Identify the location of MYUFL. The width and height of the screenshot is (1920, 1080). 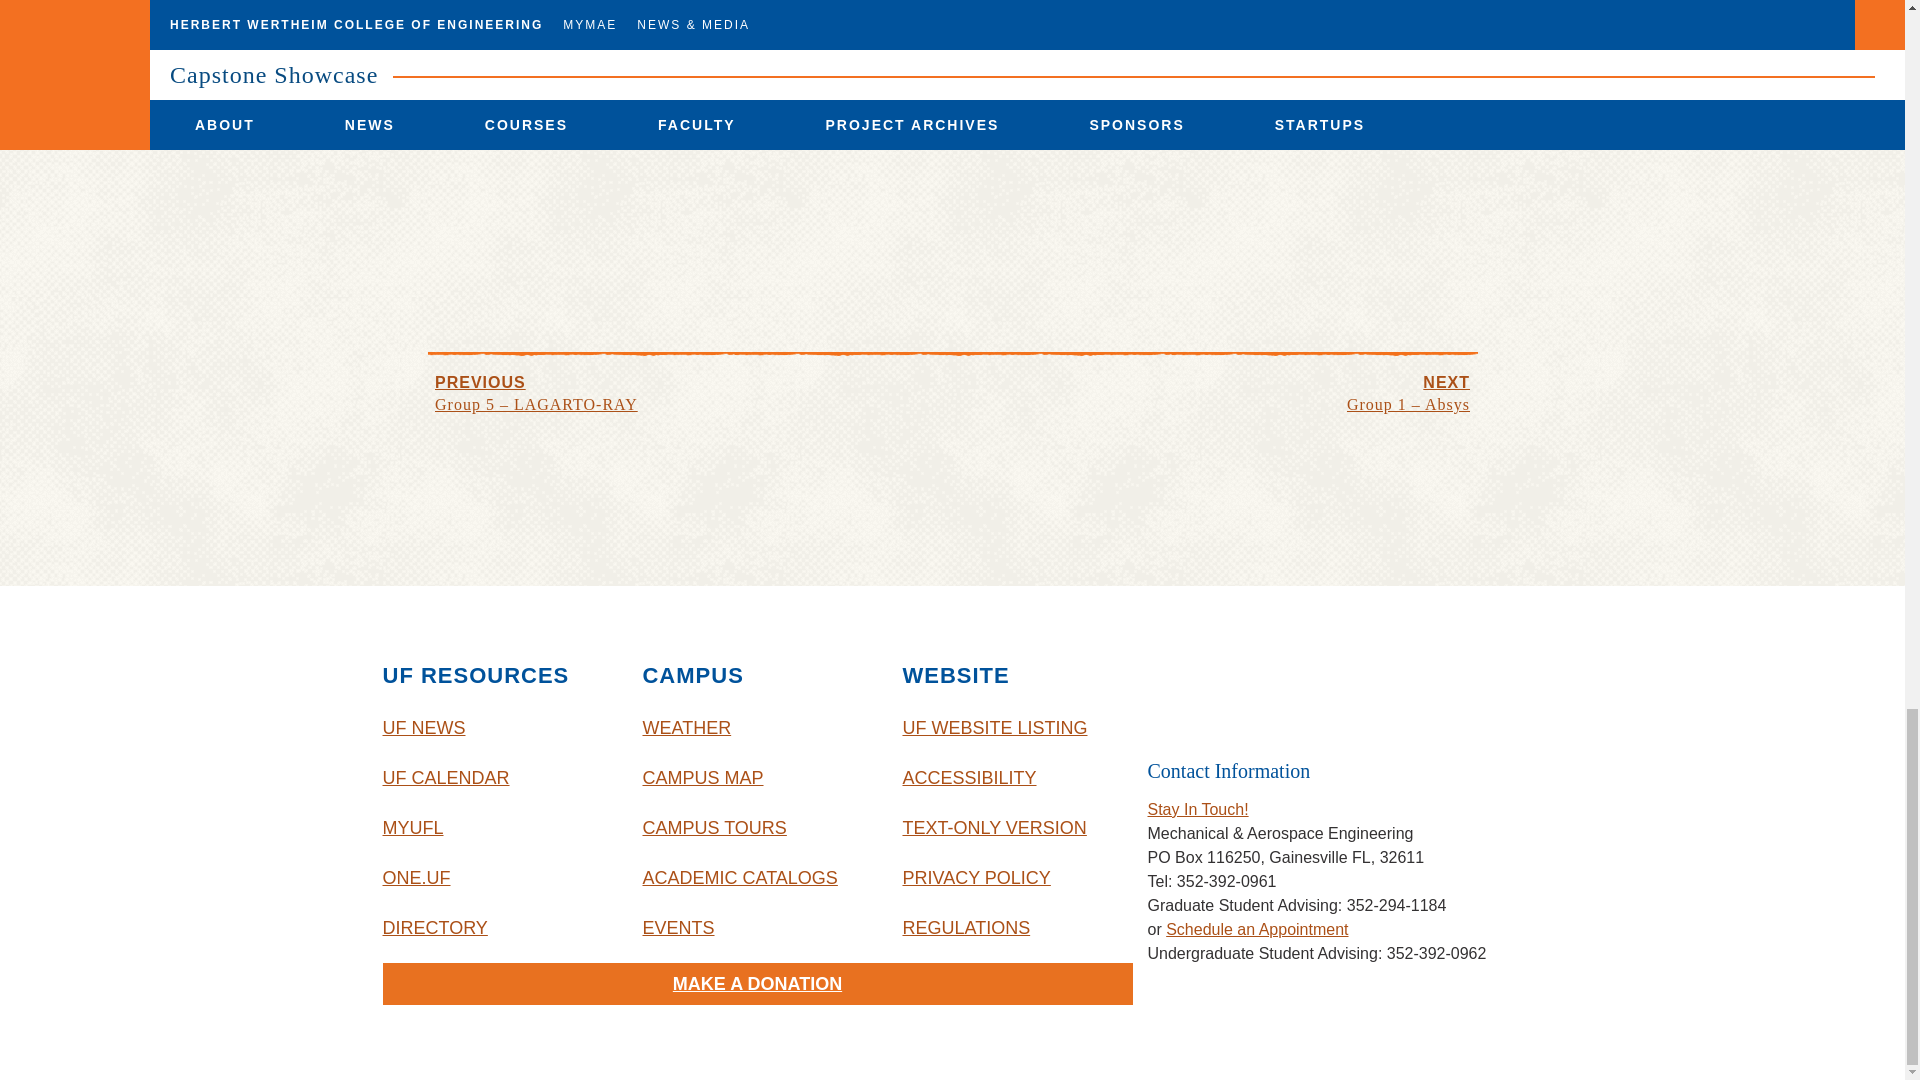
(497, 828).